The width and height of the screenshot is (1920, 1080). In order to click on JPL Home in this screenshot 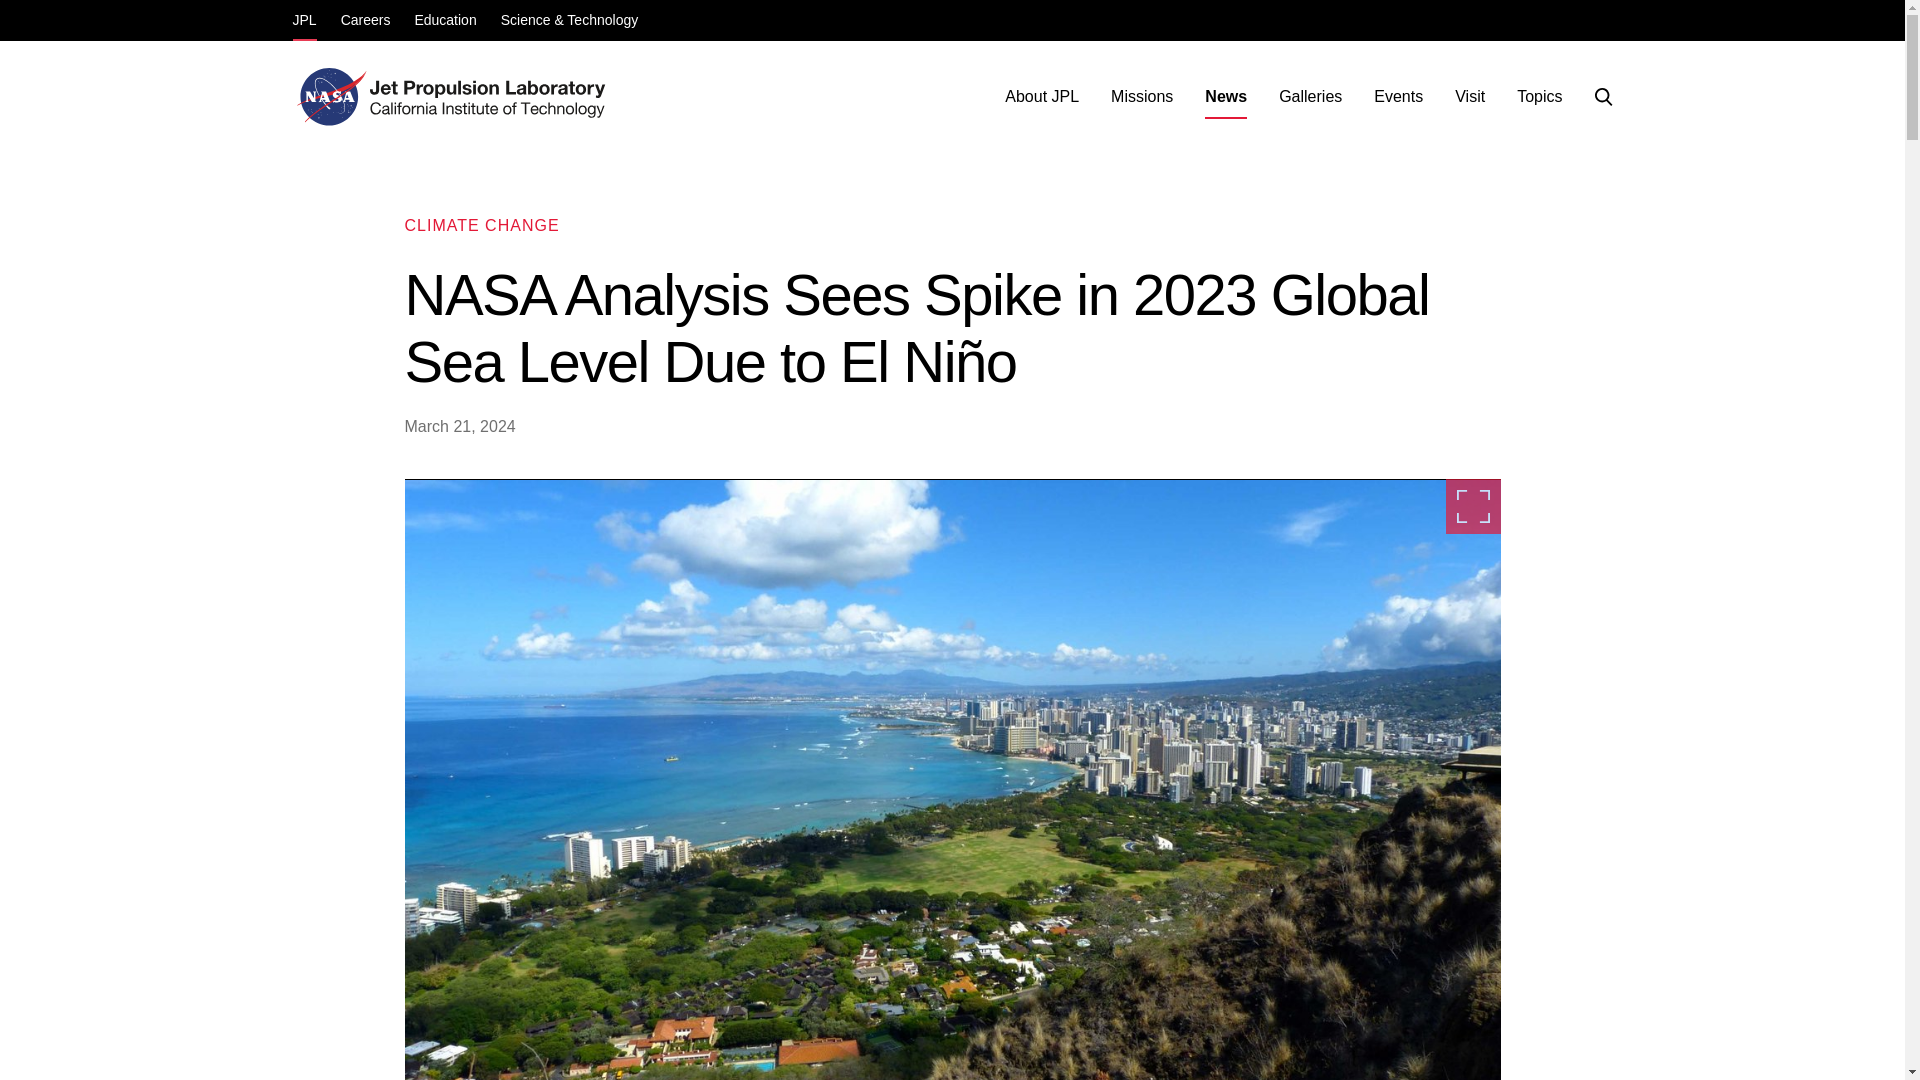, I will do `click(491, 96)`.